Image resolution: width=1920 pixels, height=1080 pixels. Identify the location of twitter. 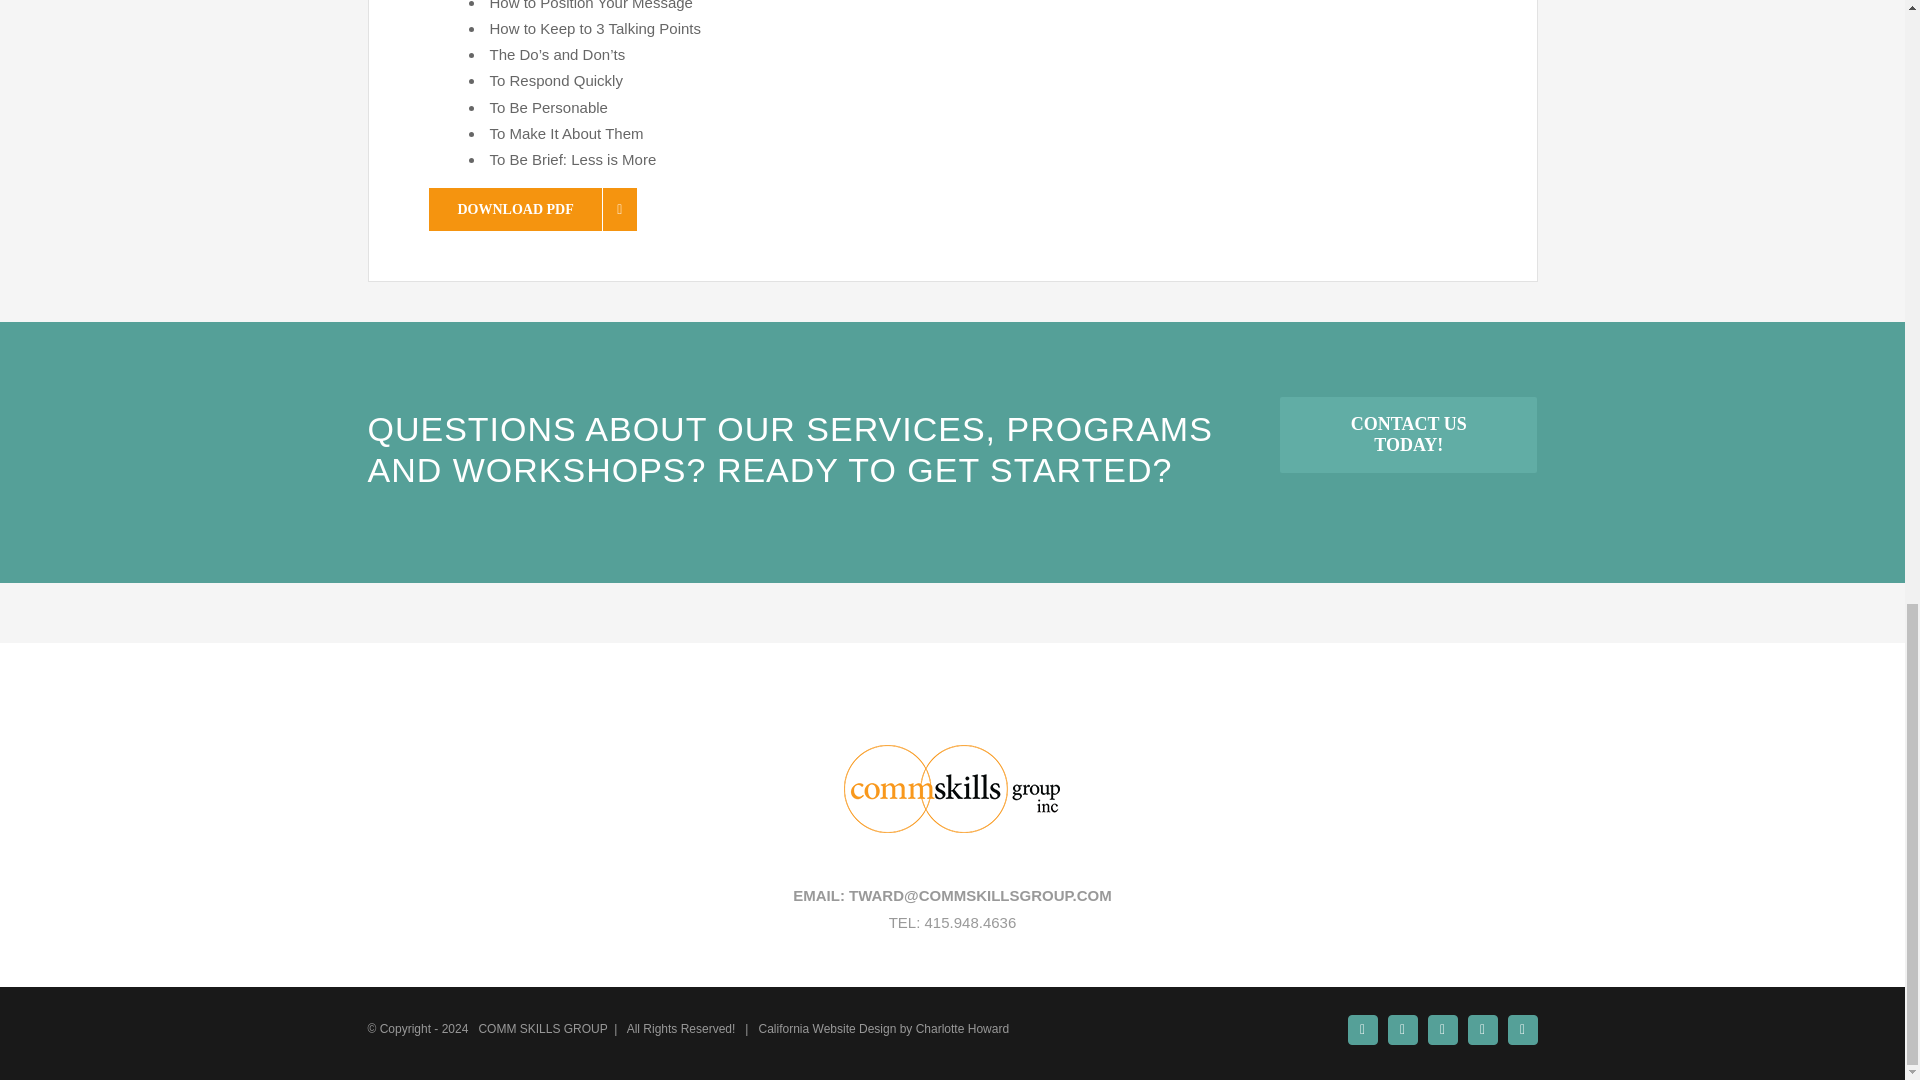
(1482, 1030).